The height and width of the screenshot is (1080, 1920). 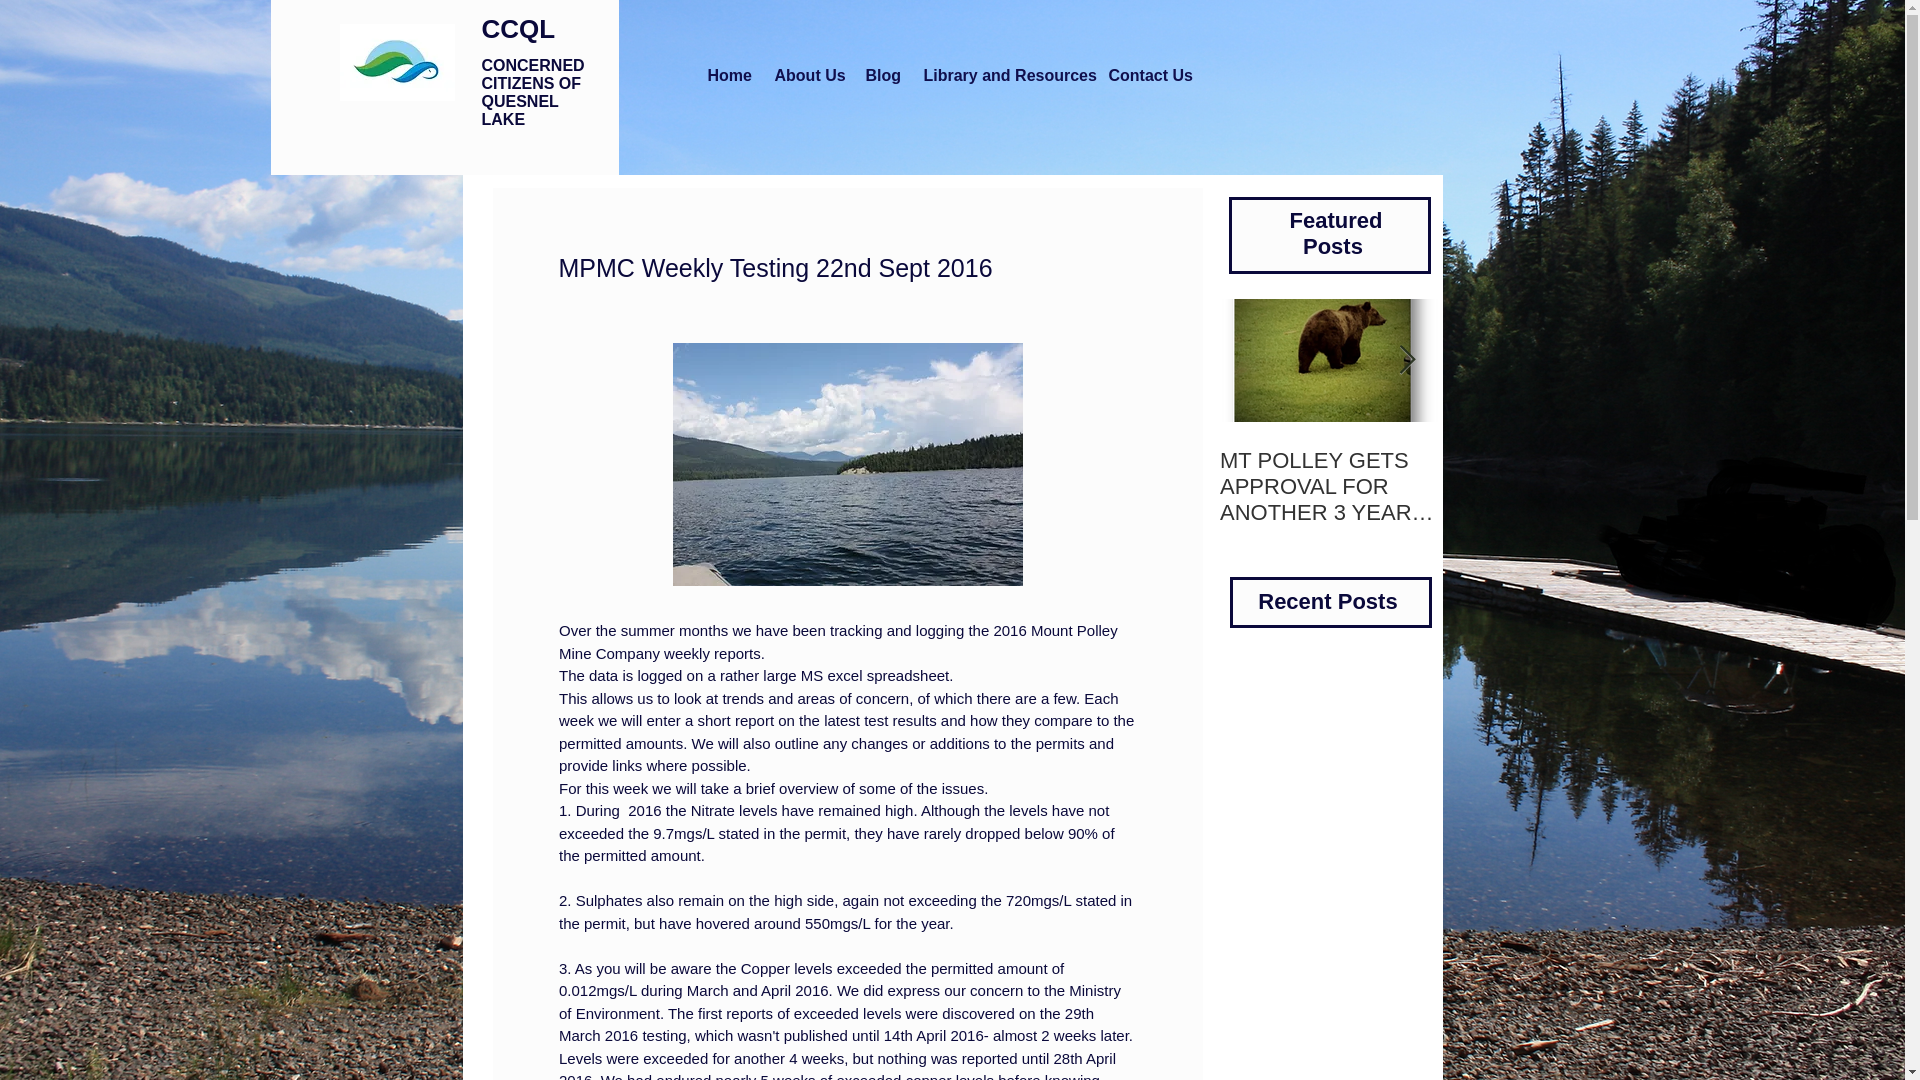 I want to click on Library and Resources, so click(x=1002, y=75).